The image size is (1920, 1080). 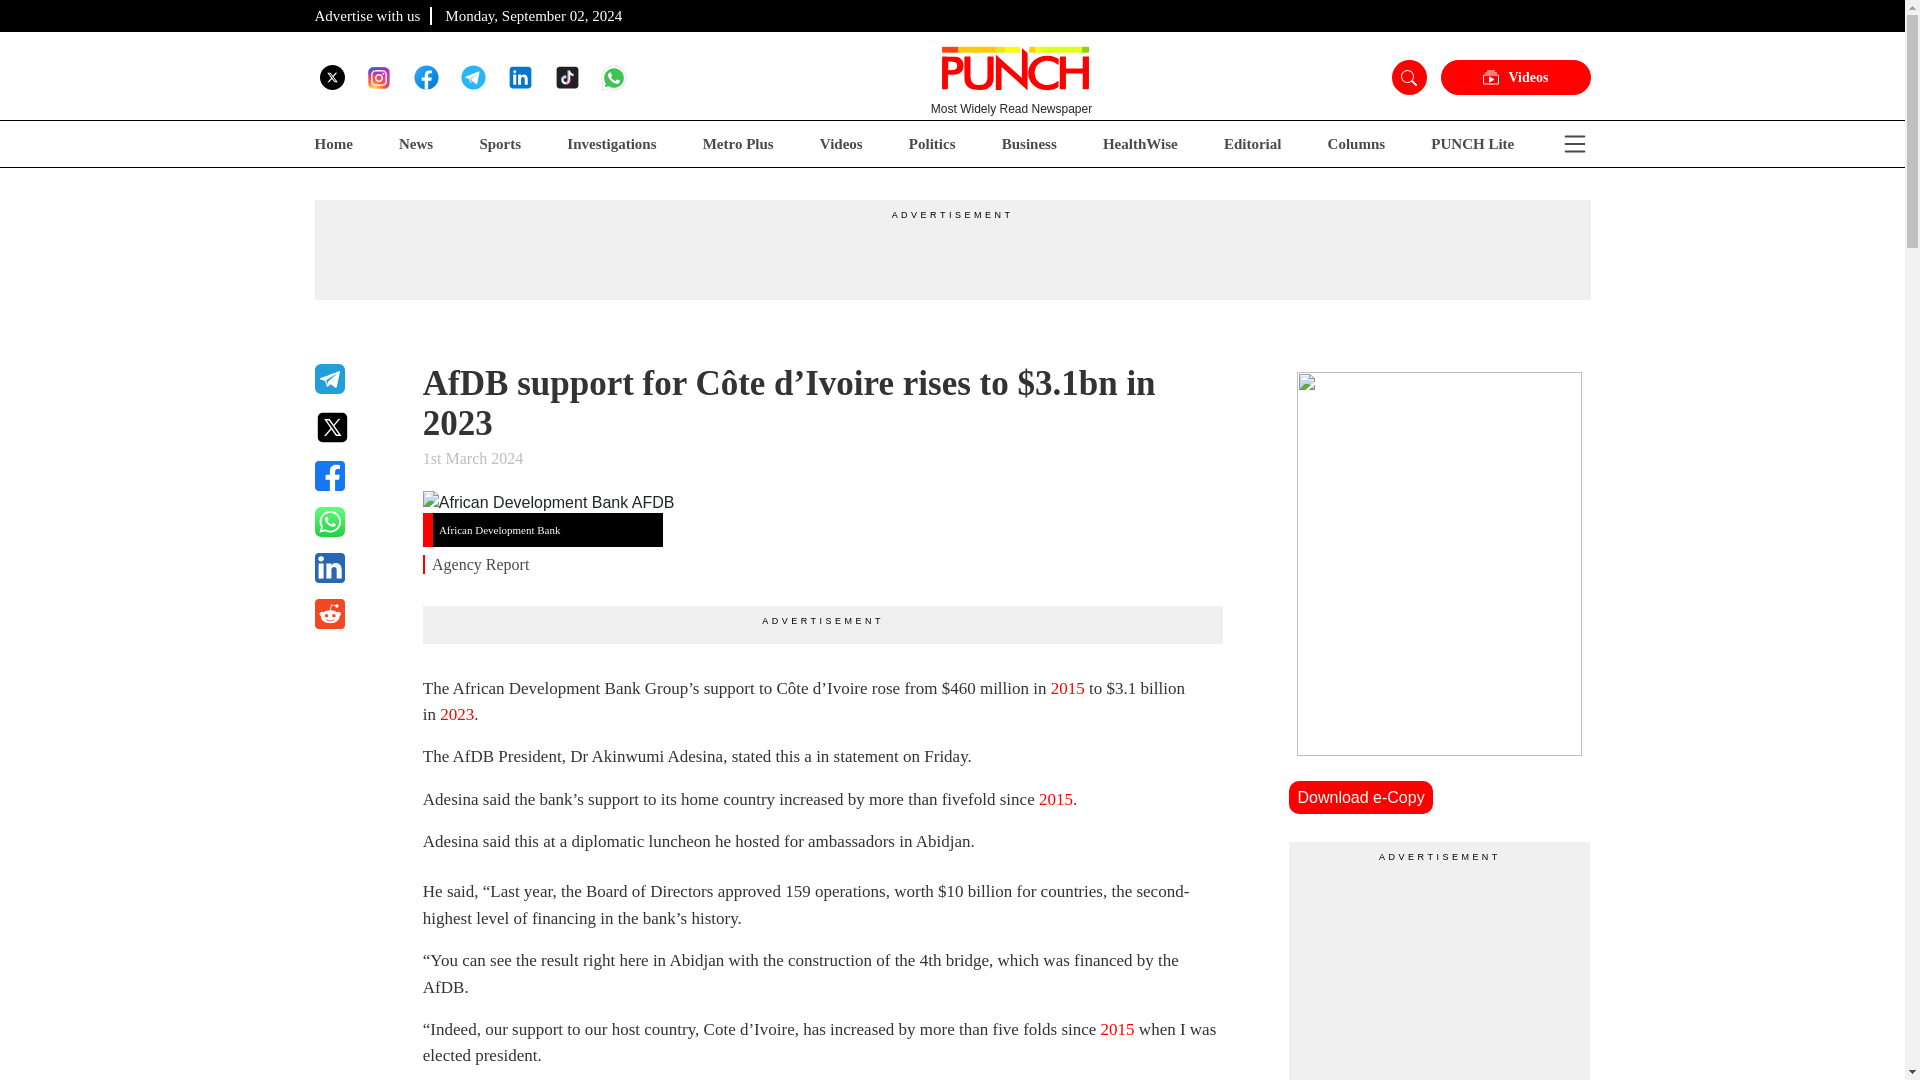 What do you see at coordinates (840, 144) in the screenshot?
I see `Videos` at bounding box center [840, 144].